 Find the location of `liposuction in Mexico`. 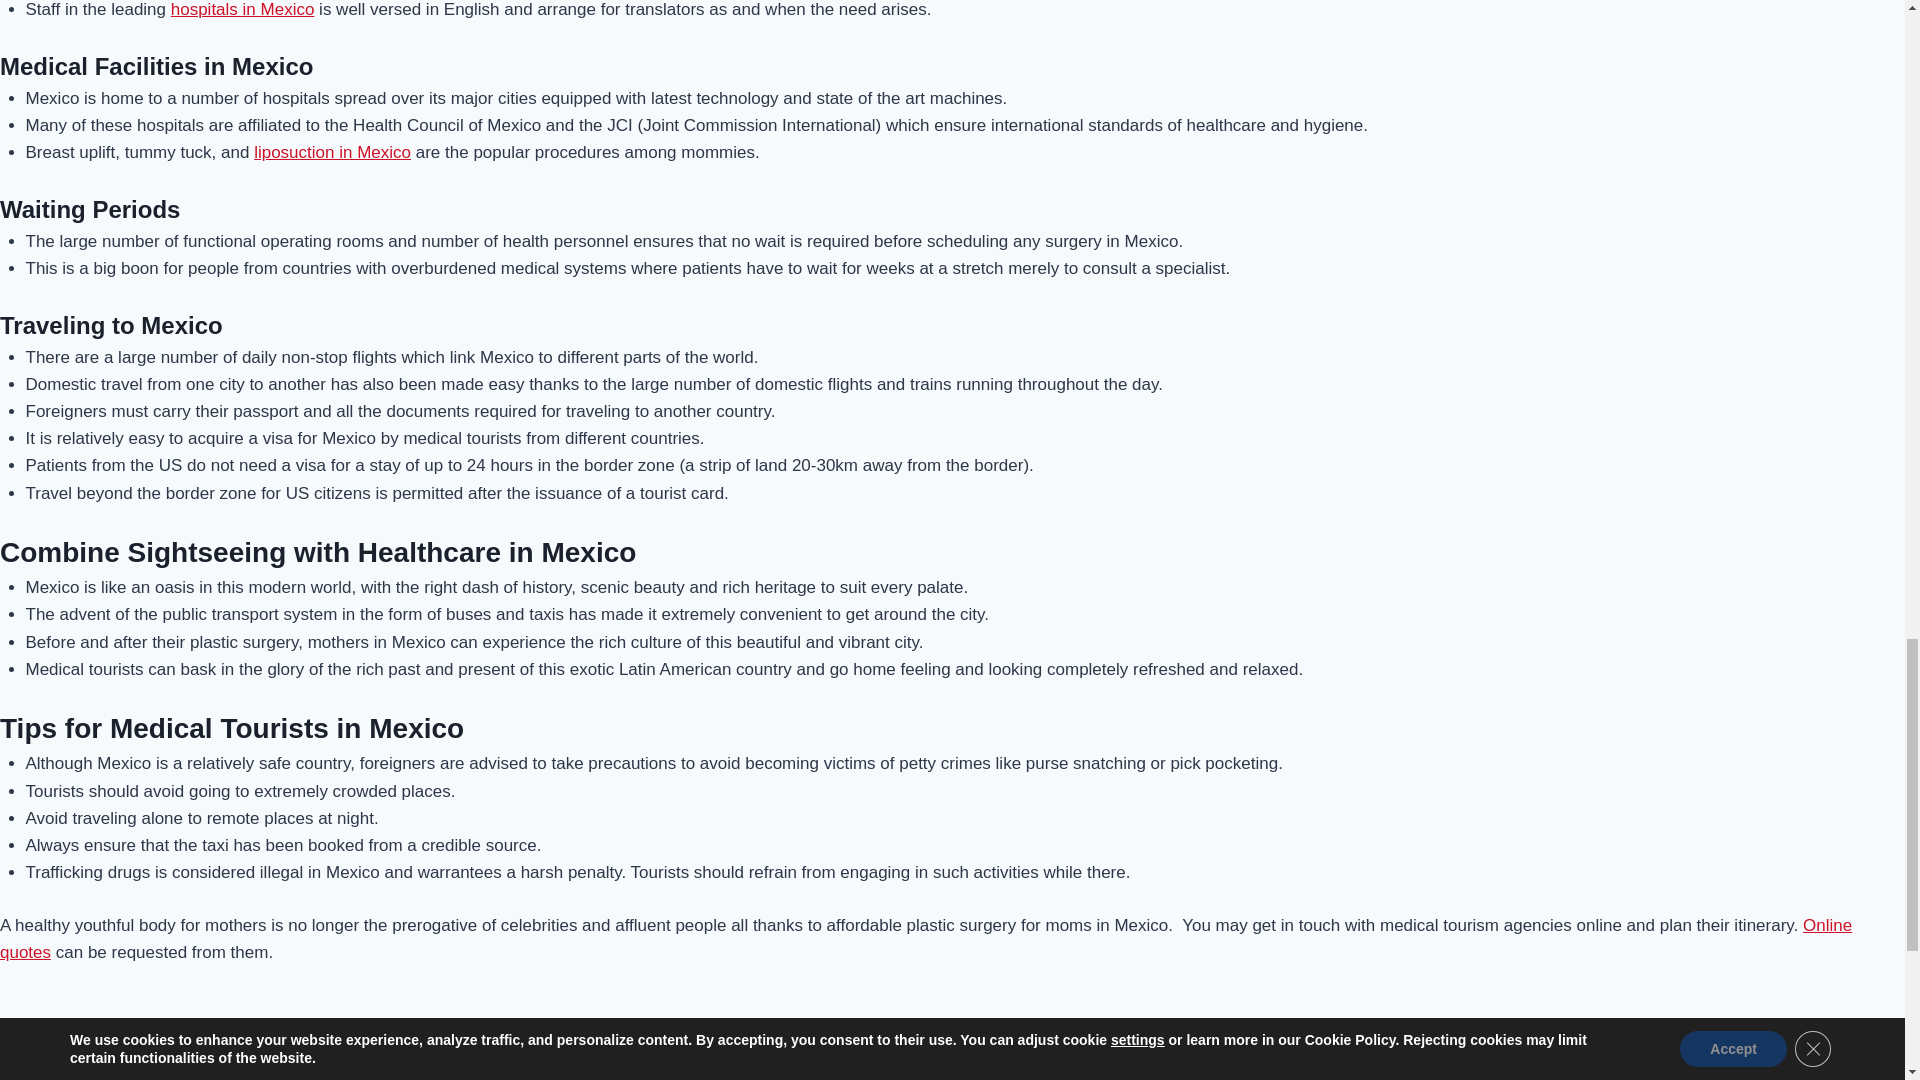

liposuction in Mexico is located at coordinates (332, 152).